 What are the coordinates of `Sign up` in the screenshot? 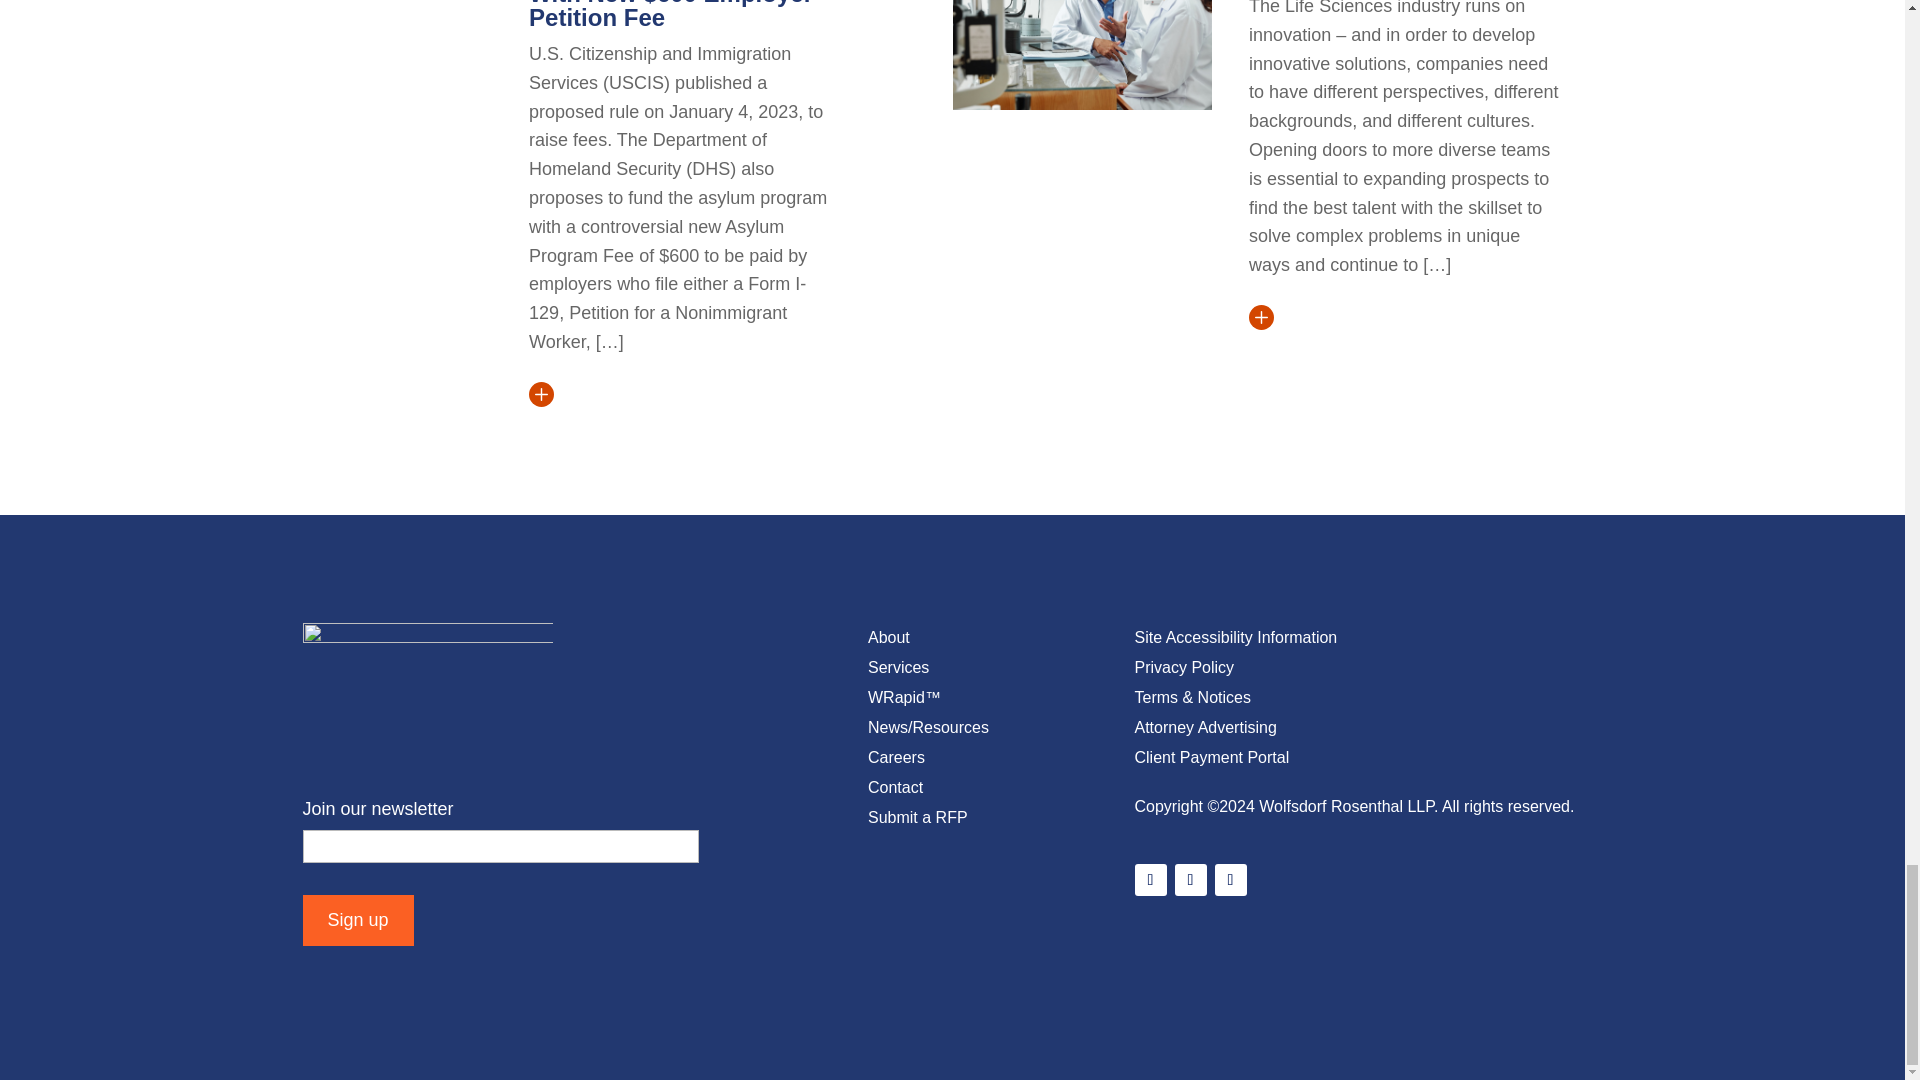 It's located at (356, 920).